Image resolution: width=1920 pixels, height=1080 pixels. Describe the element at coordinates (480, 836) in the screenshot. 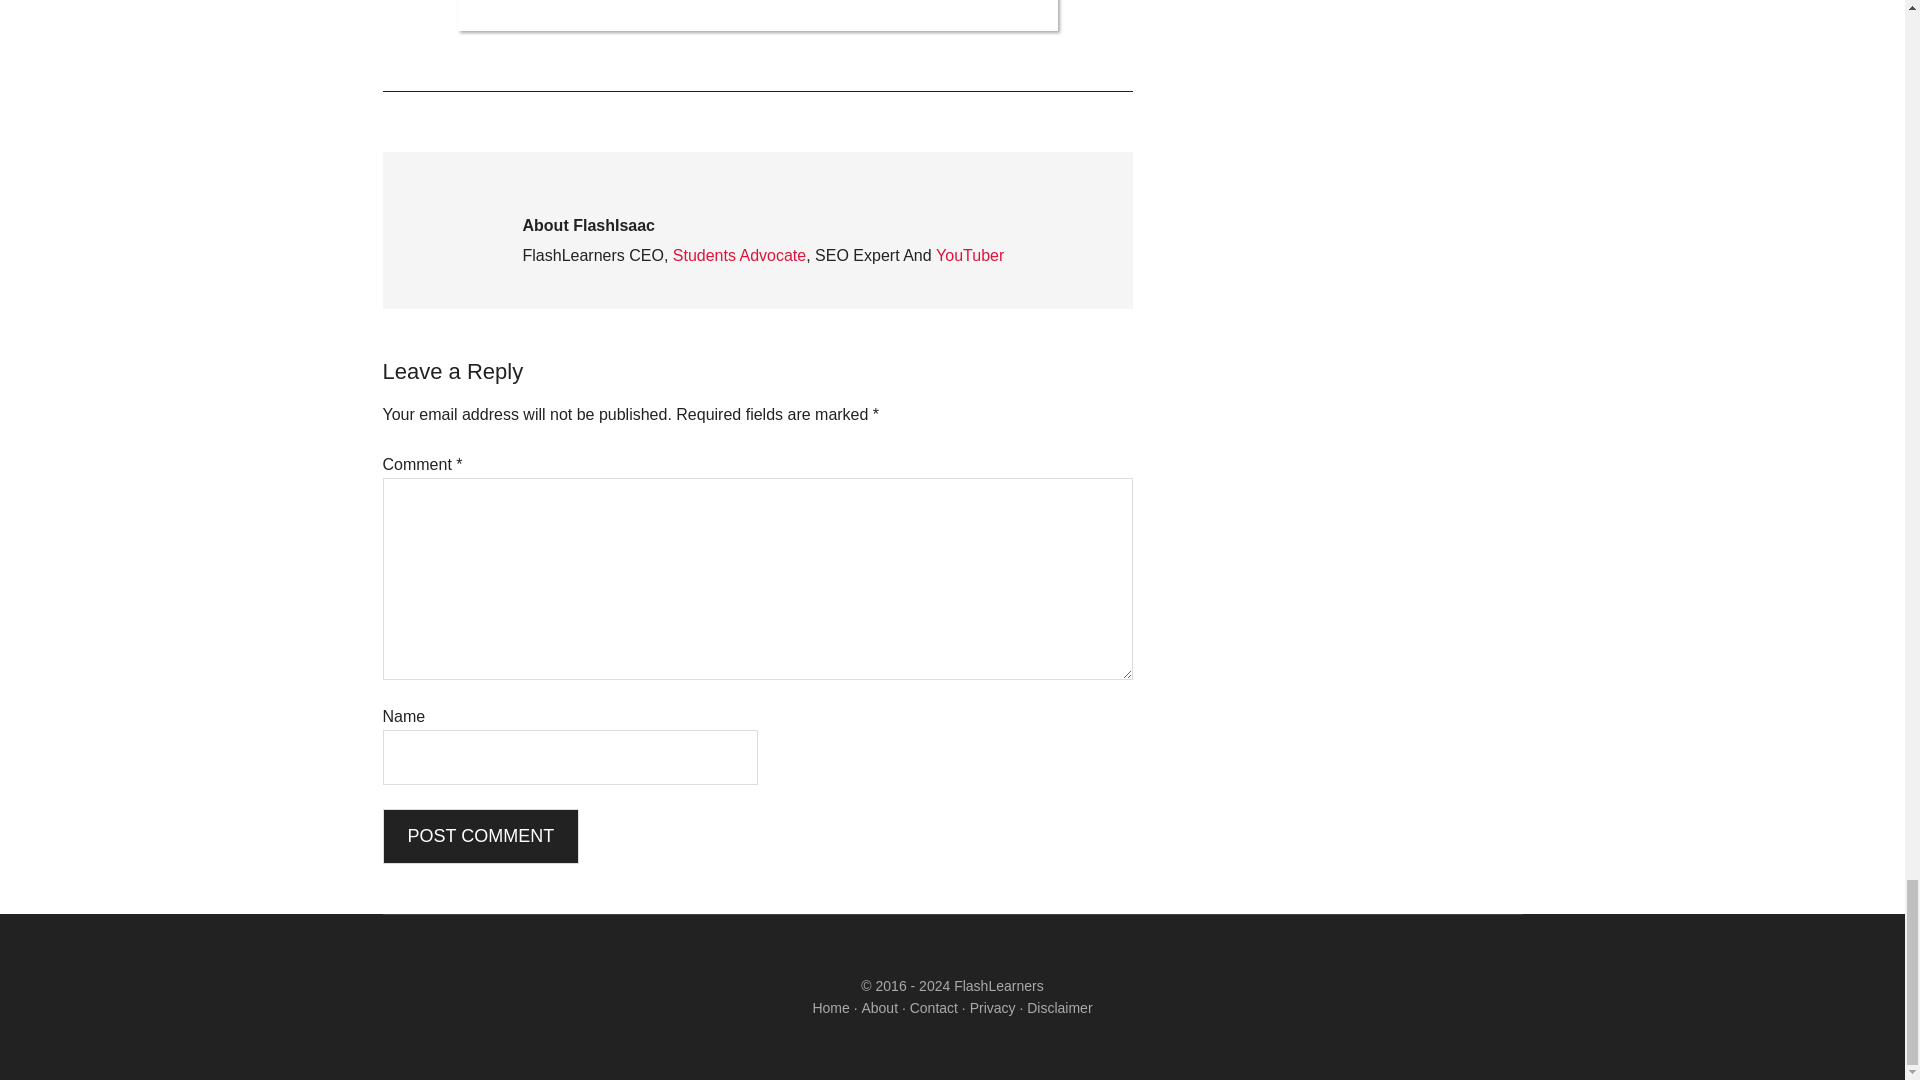

I see `Post Comment` at that location.